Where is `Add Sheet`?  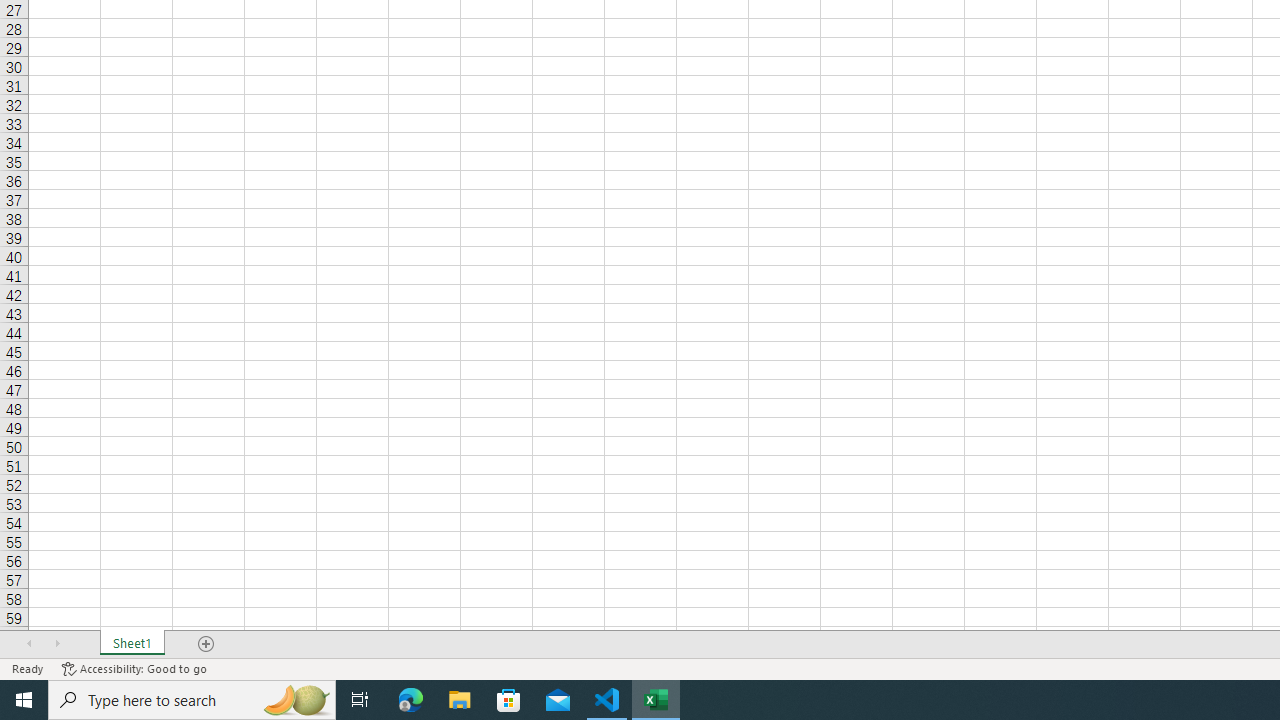
Add Sheet is located at coordinates (207, 644).